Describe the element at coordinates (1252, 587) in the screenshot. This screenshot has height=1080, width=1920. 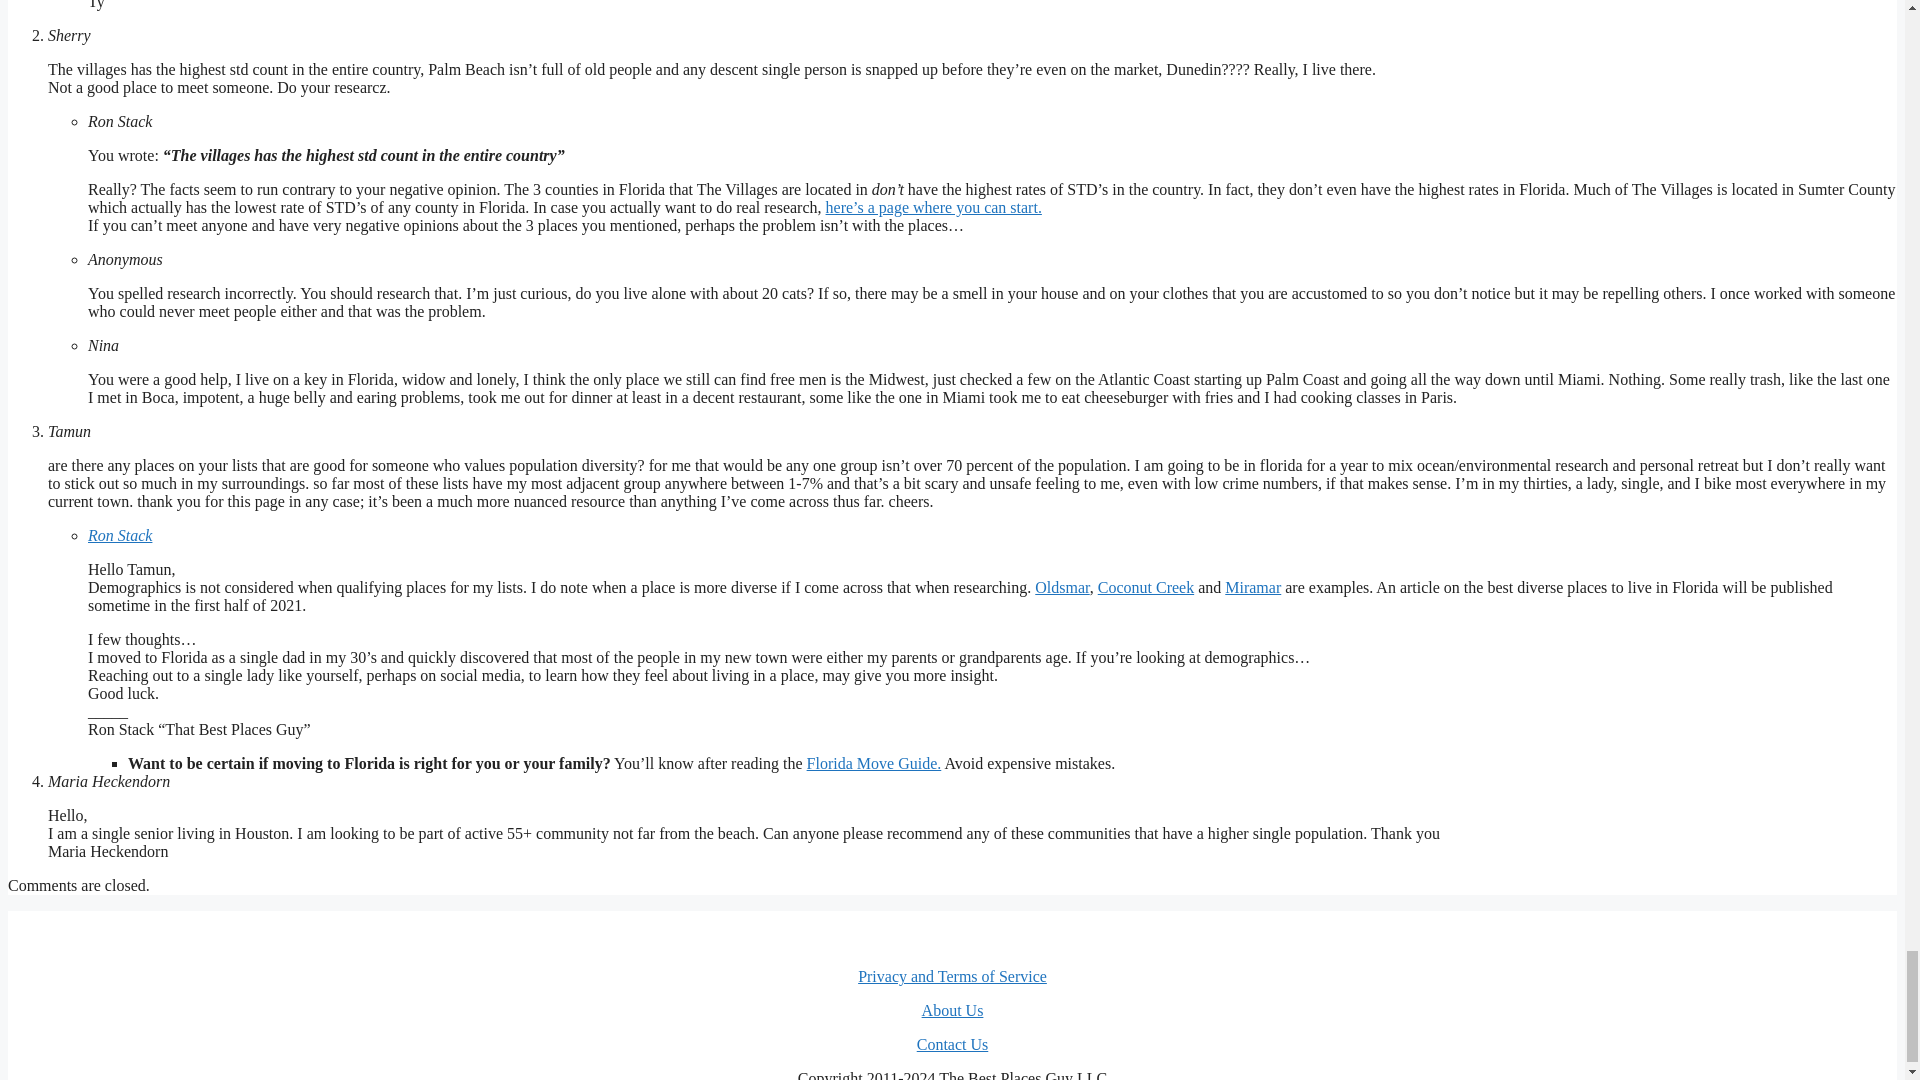
I see `Miramar` at that location.